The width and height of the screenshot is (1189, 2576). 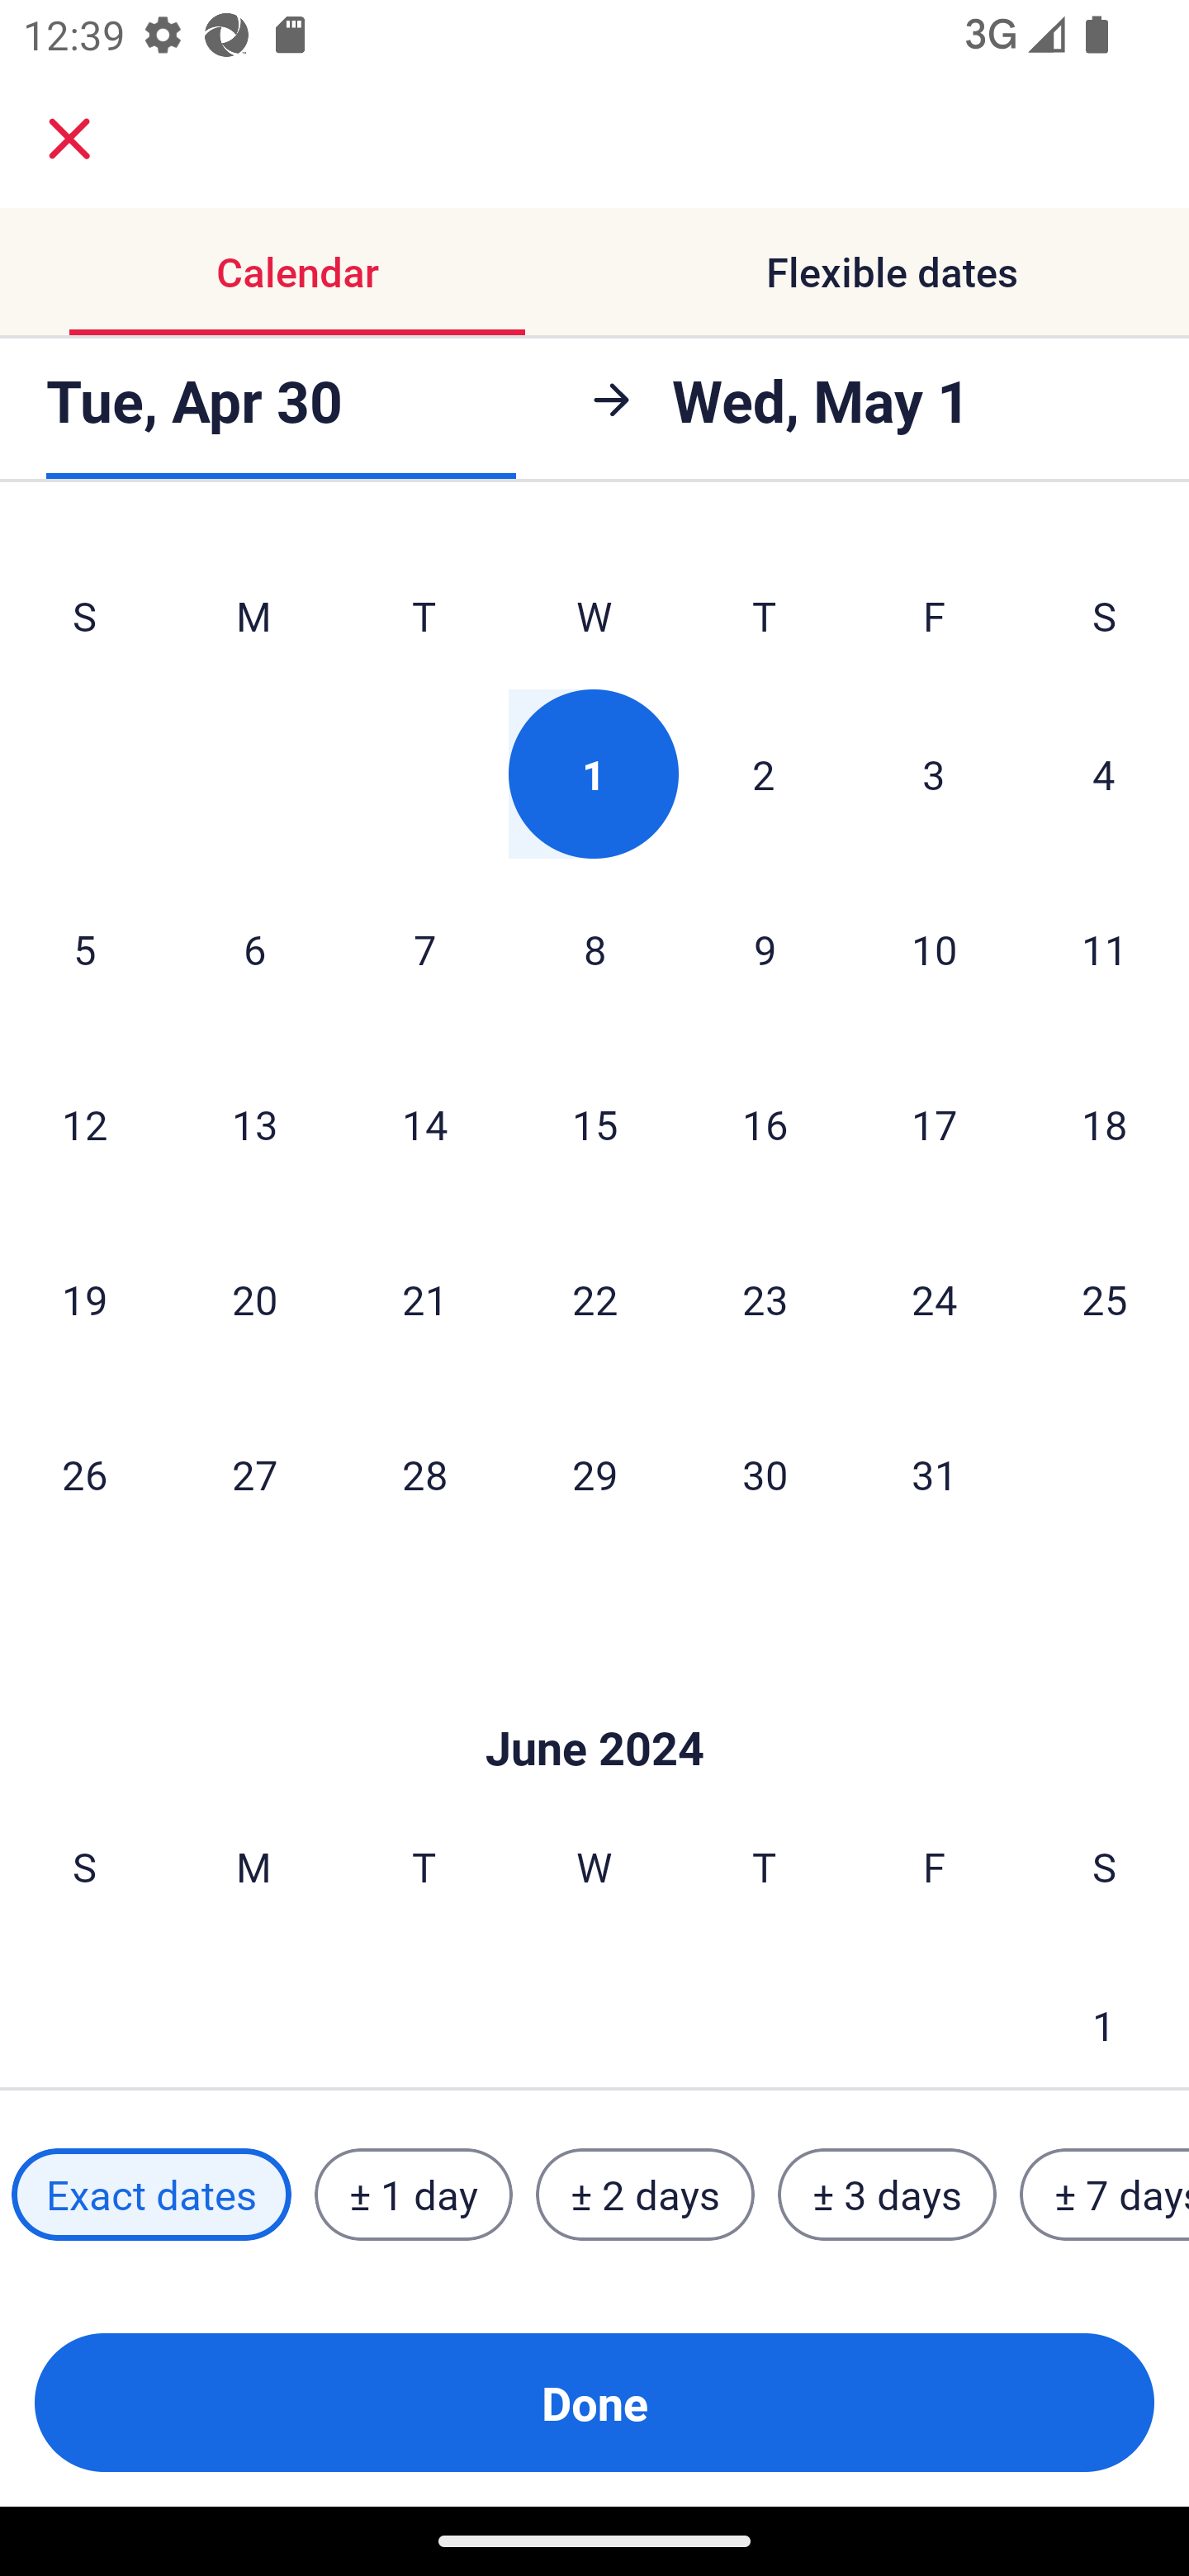 What do you see at coordinates (151, 2195) in the screenshot?
I see `Exact dates` at bounding box center [151, 2195].